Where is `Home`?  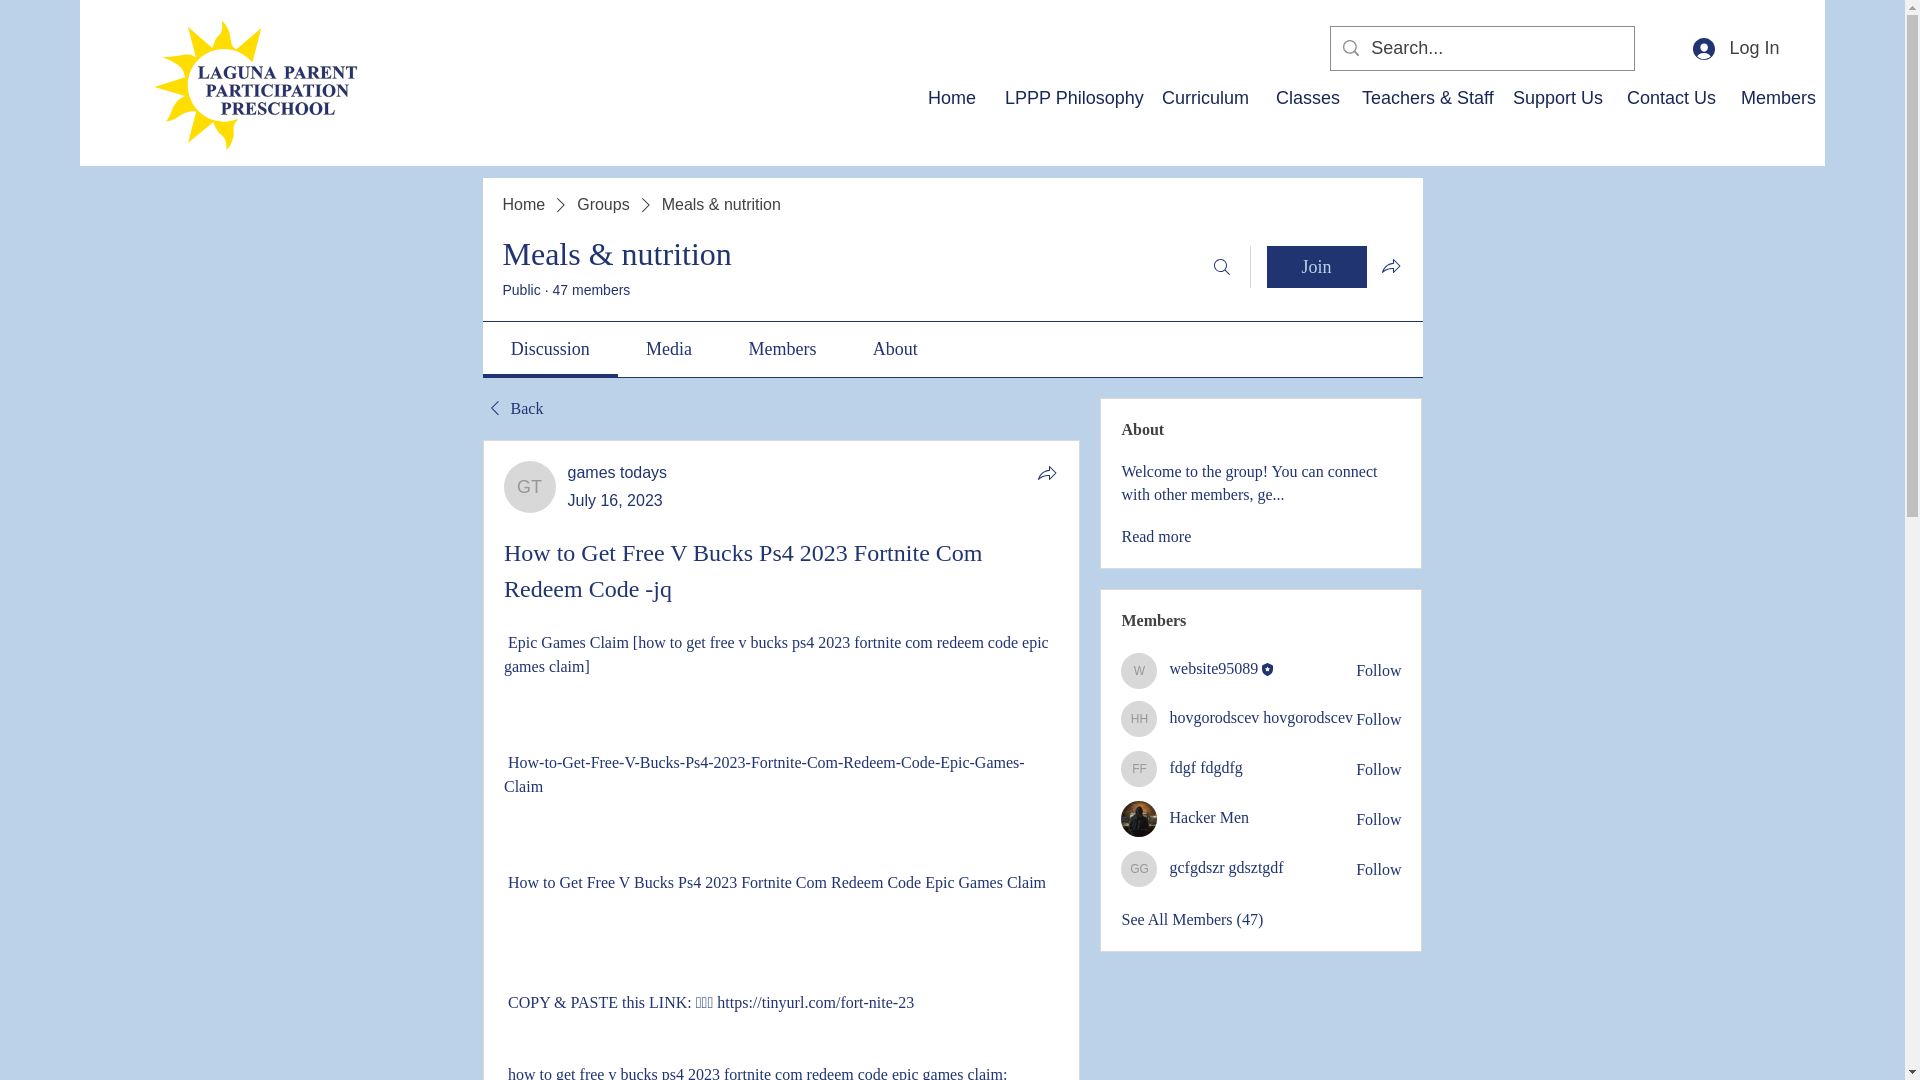 Home is located at coordinates (523, 205).